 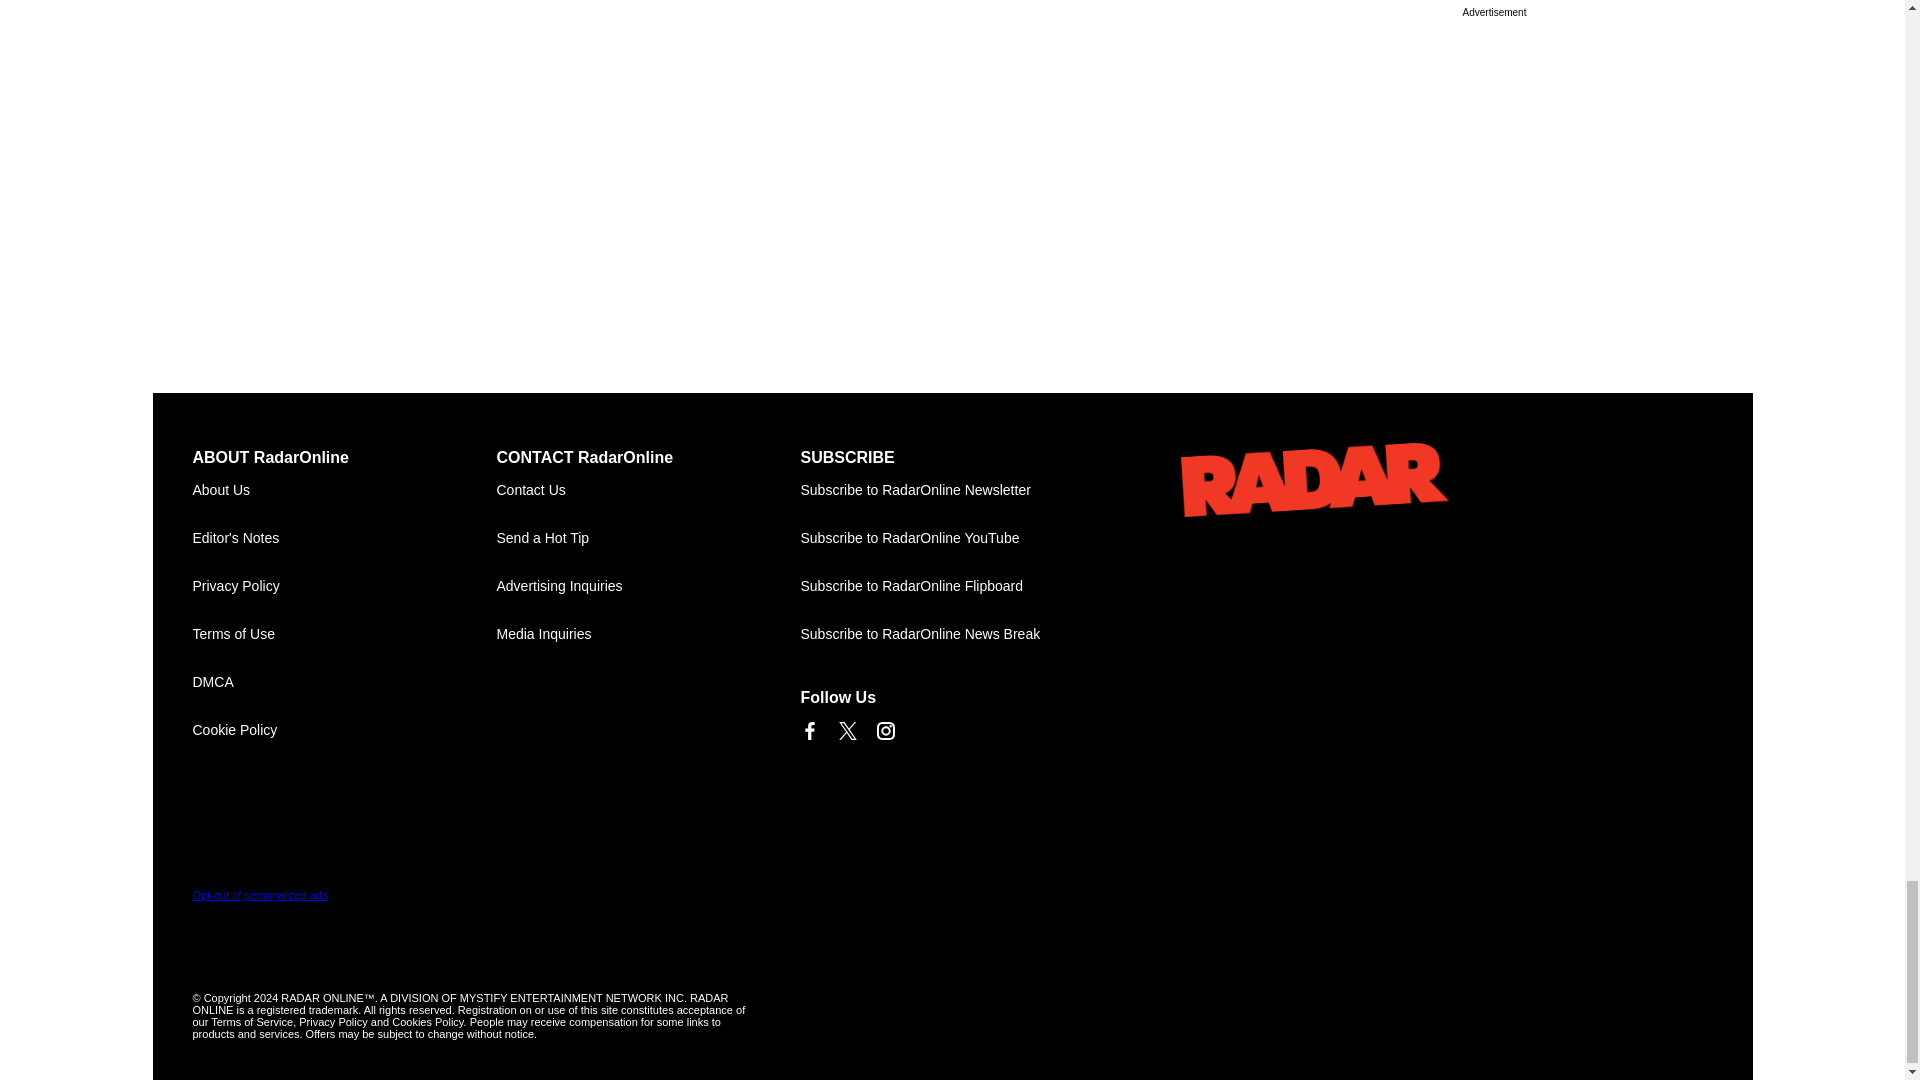 I want to click on Contact Us, so click(x=648, y=490).